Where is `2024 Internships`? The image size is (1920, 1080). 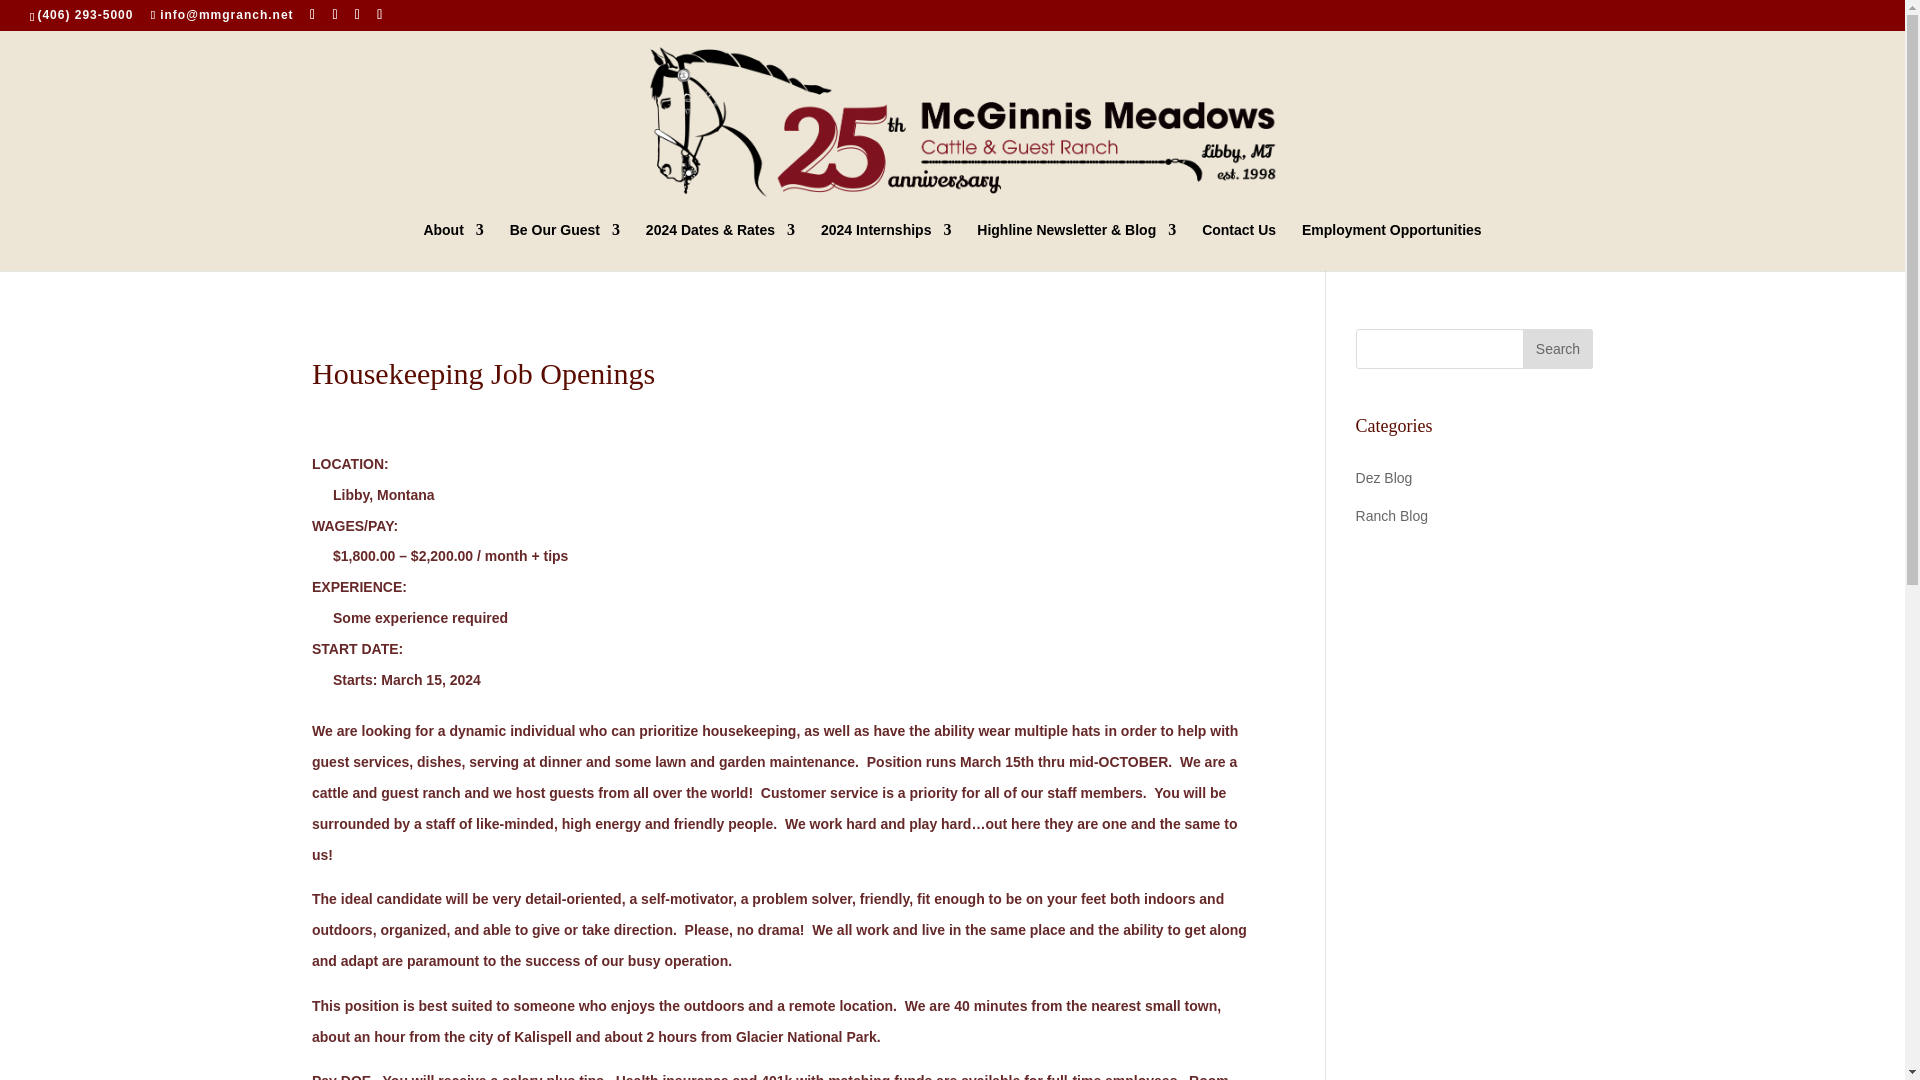 2024 Internships is located at coordinates (886, 246).